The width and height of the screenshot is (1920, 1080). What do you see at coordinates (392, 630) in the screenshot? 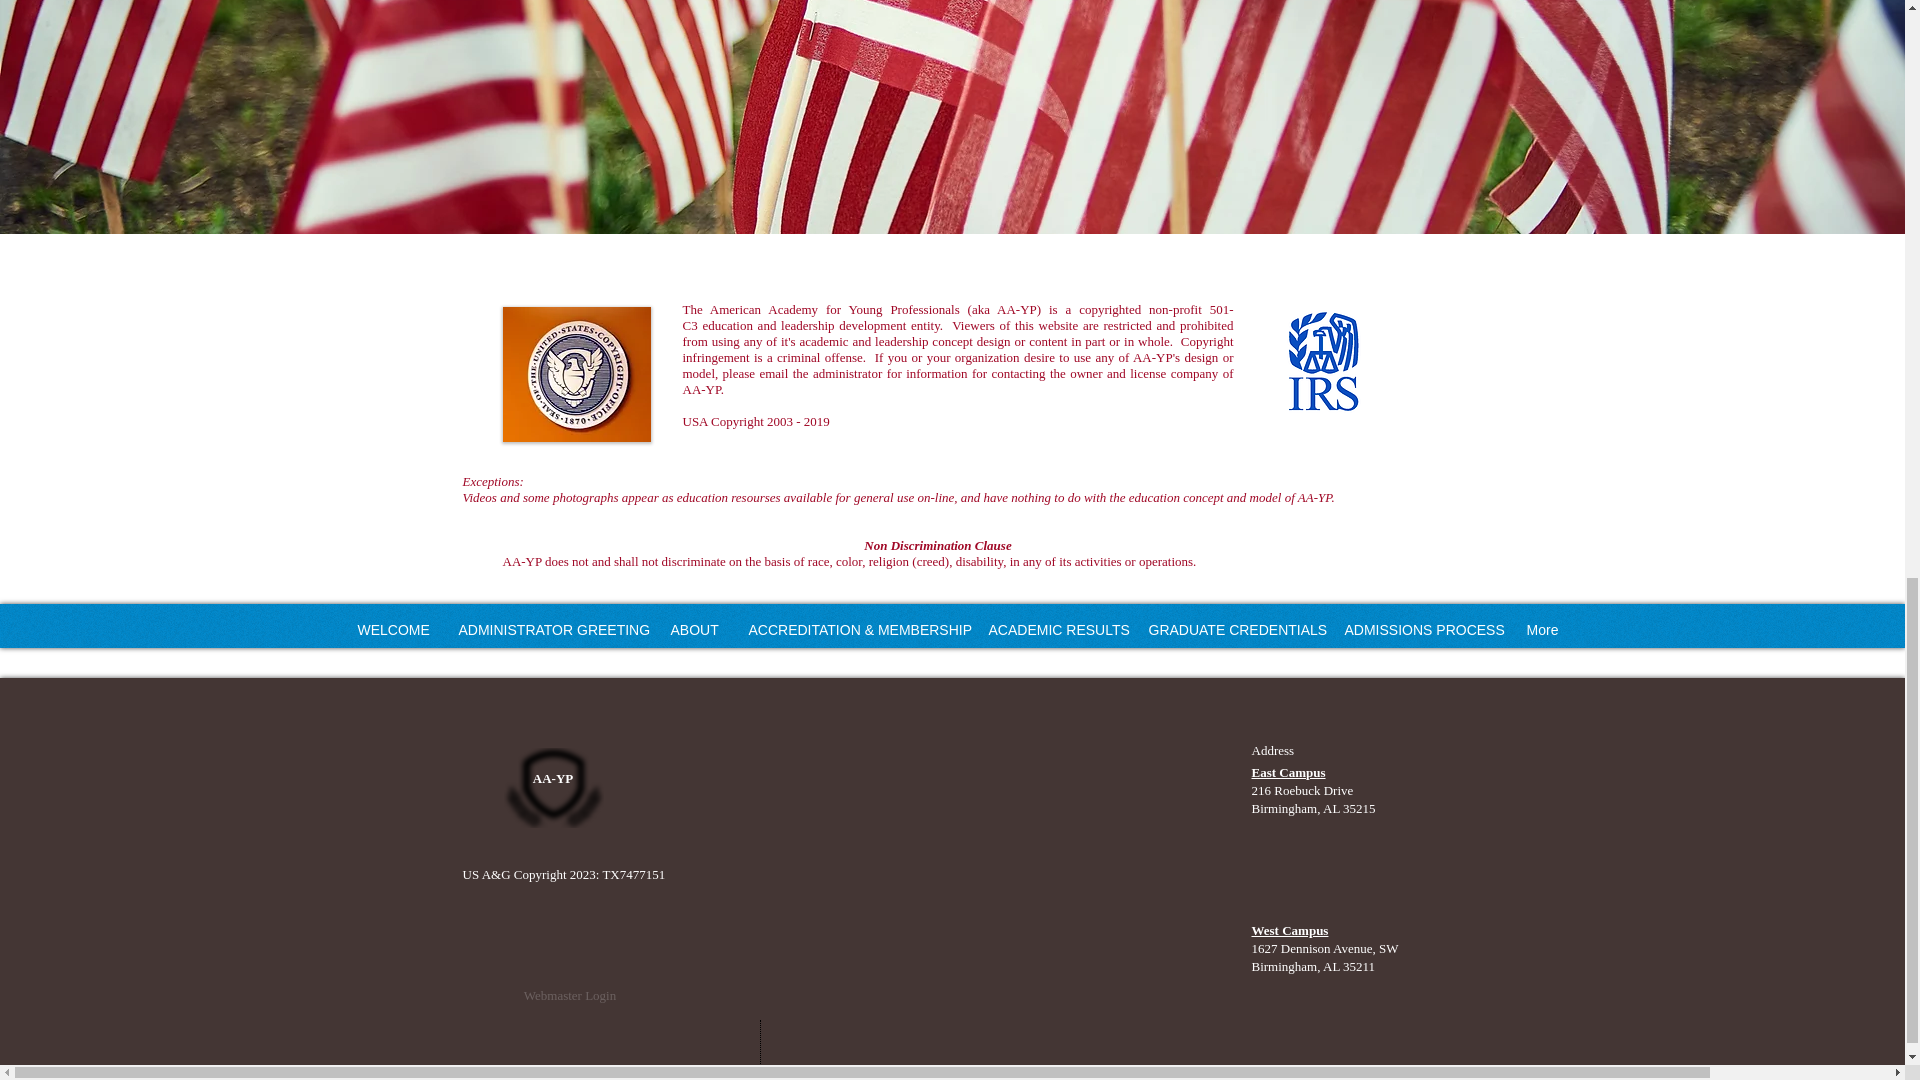
I see `WELCOME` at bounding box center [392, 630].